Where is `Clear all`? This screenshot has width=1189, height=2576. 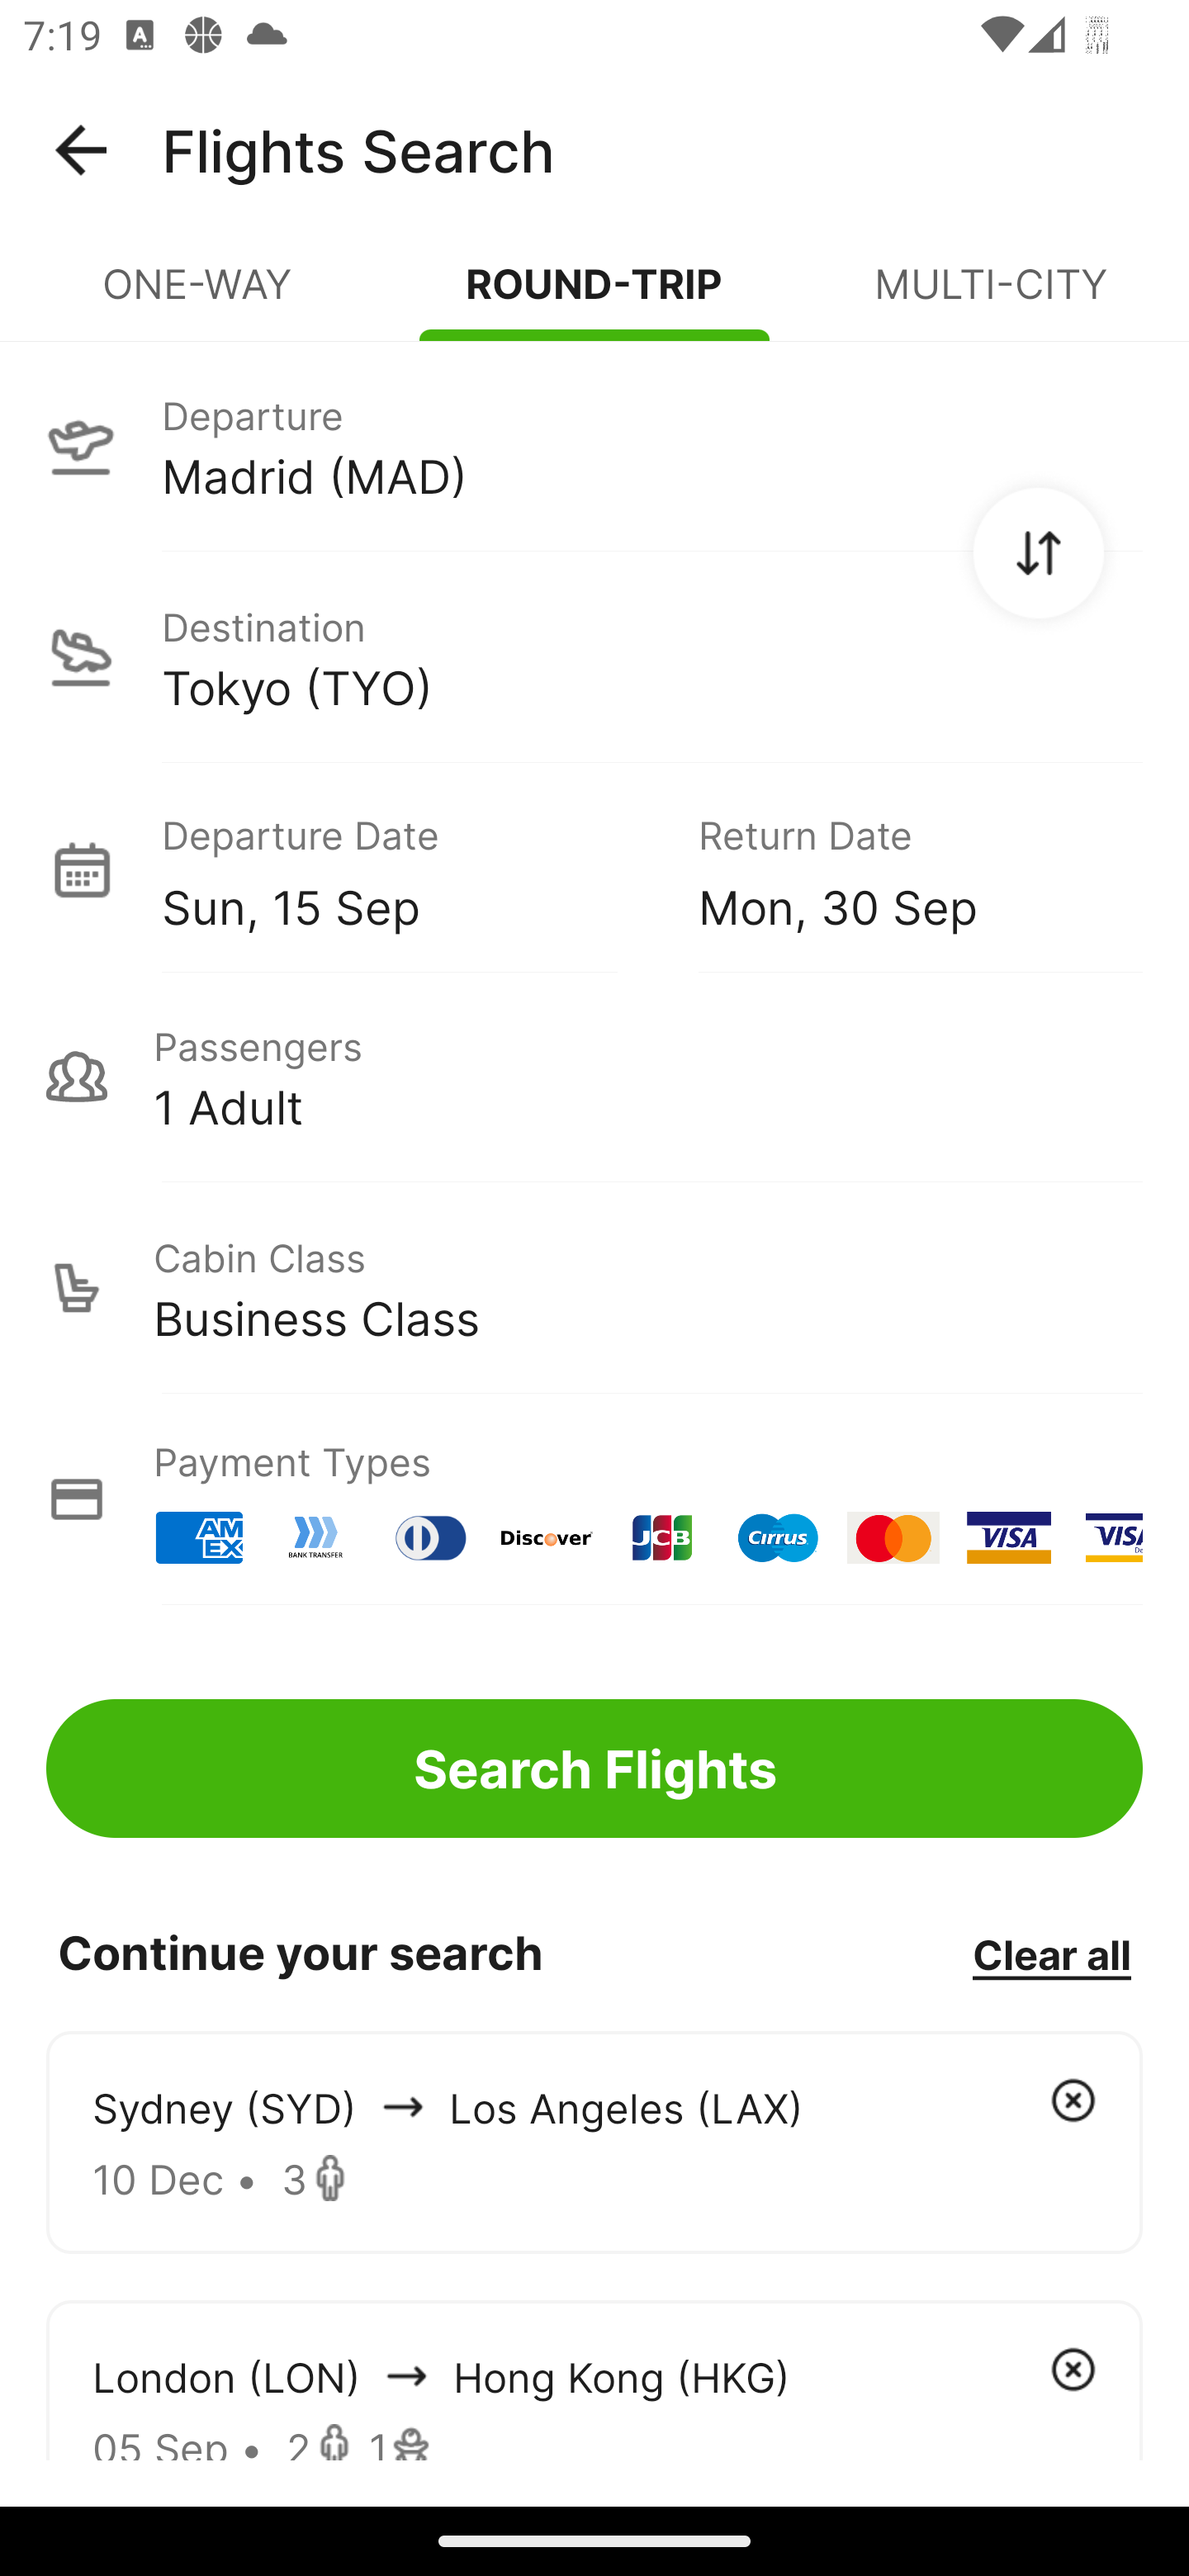
Clear all is located at coordinates (1051, 1953).